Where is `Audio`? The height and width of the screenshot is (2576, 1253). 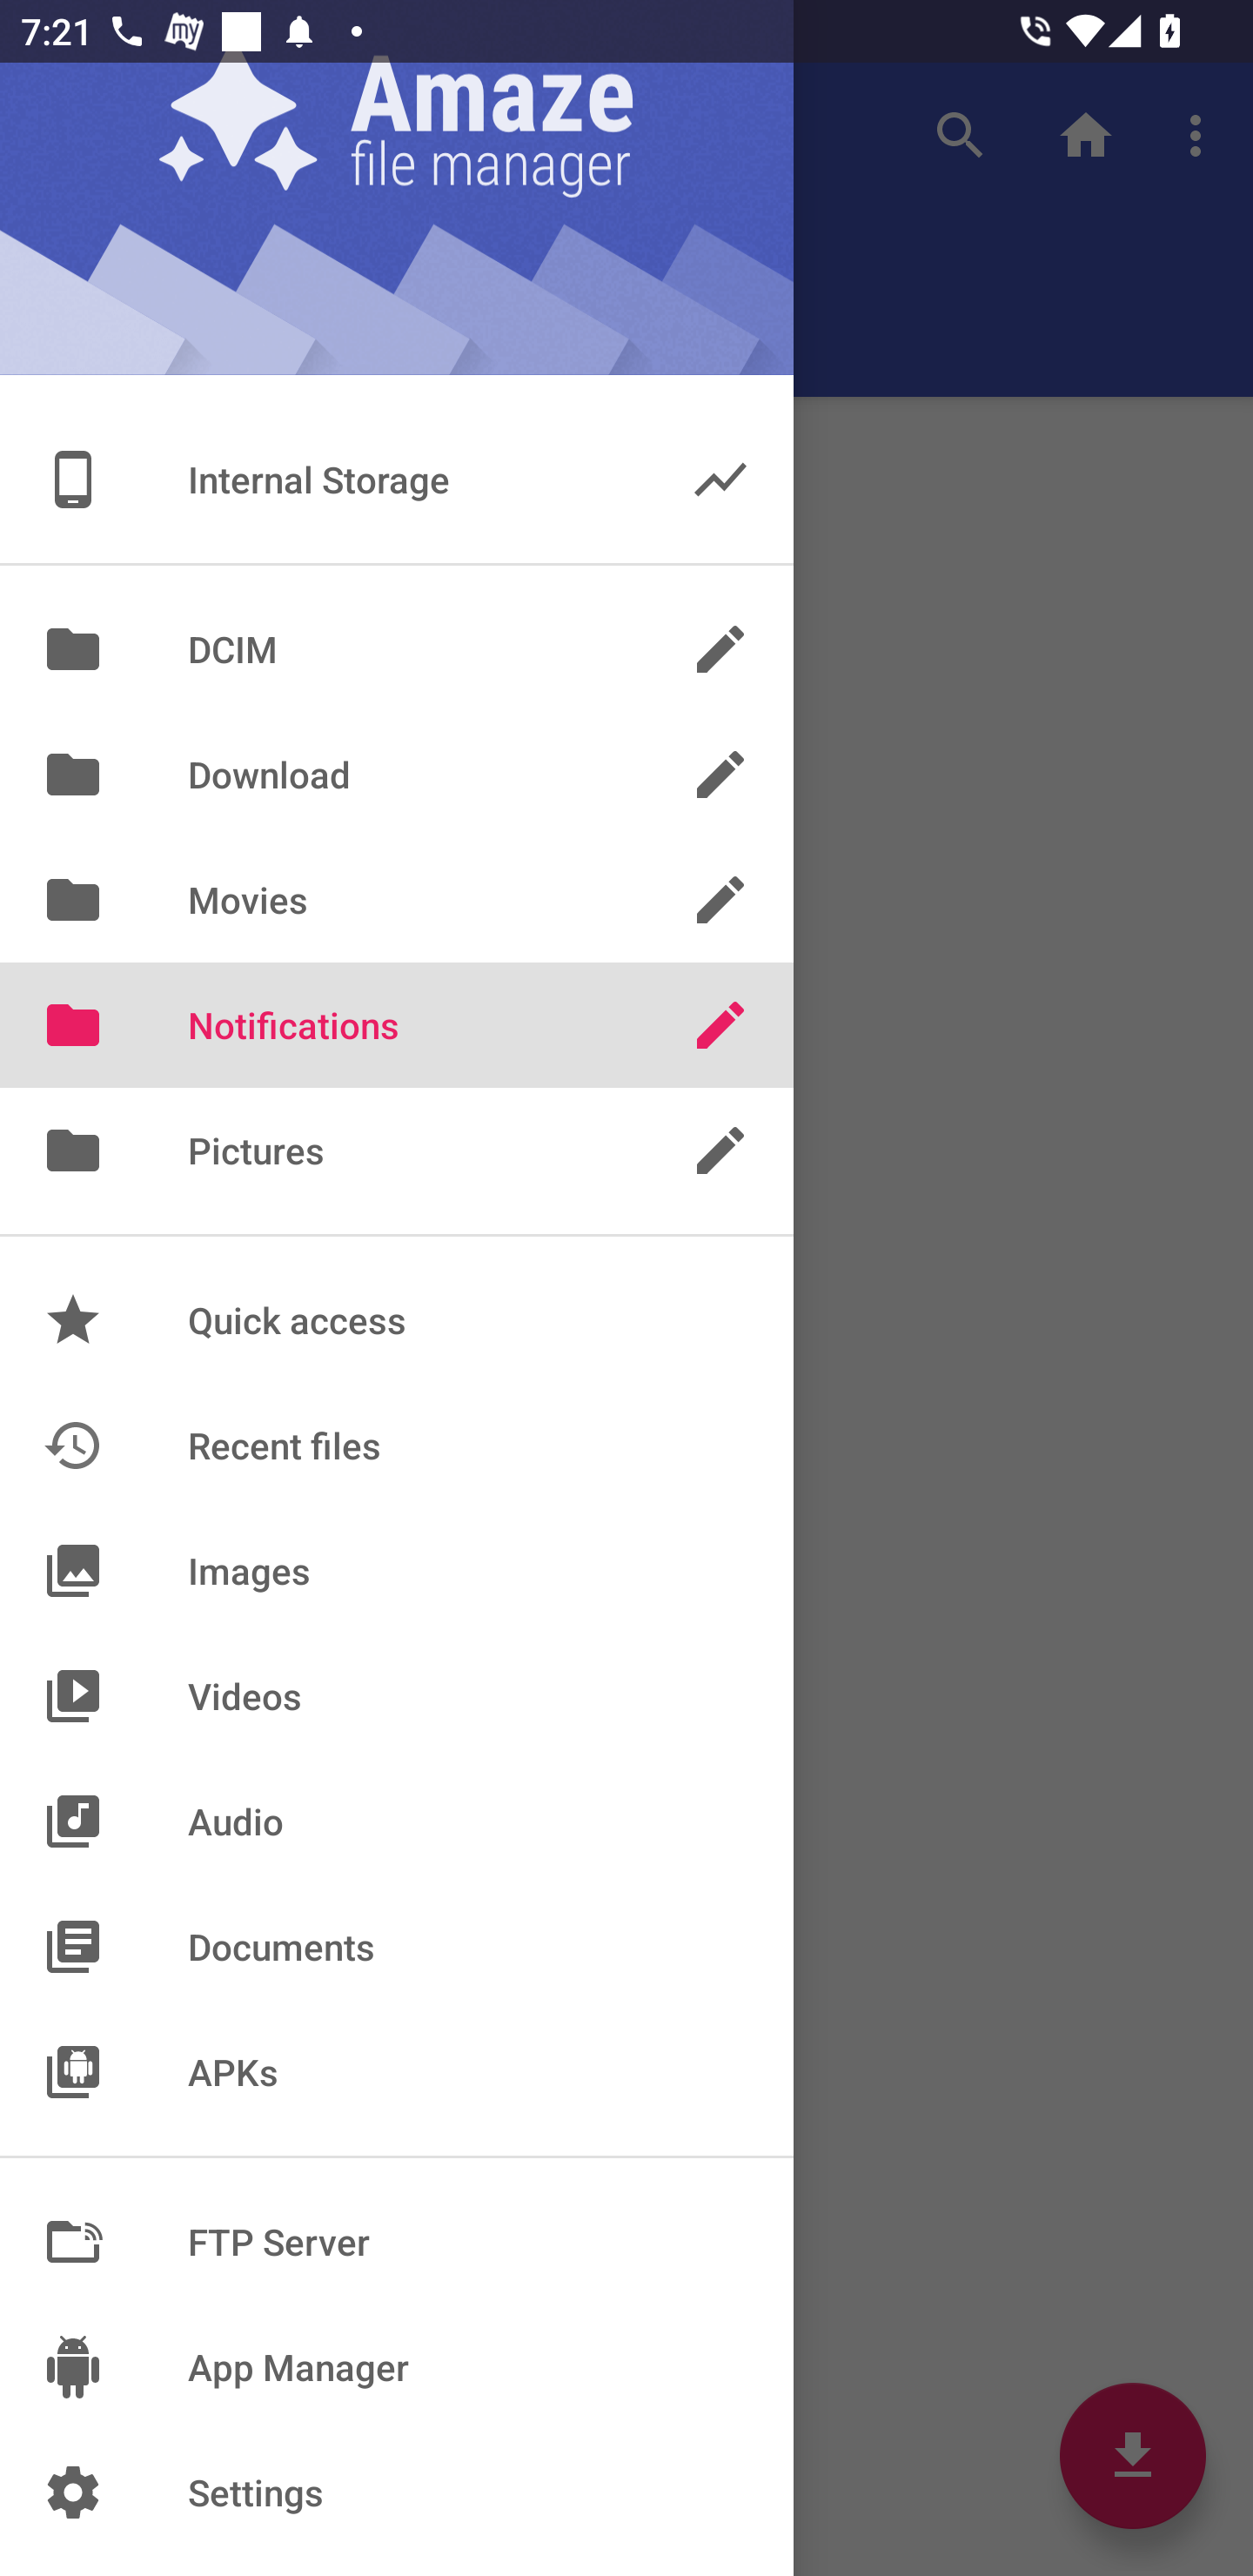 Audio is located at coordinates (397, 1821).